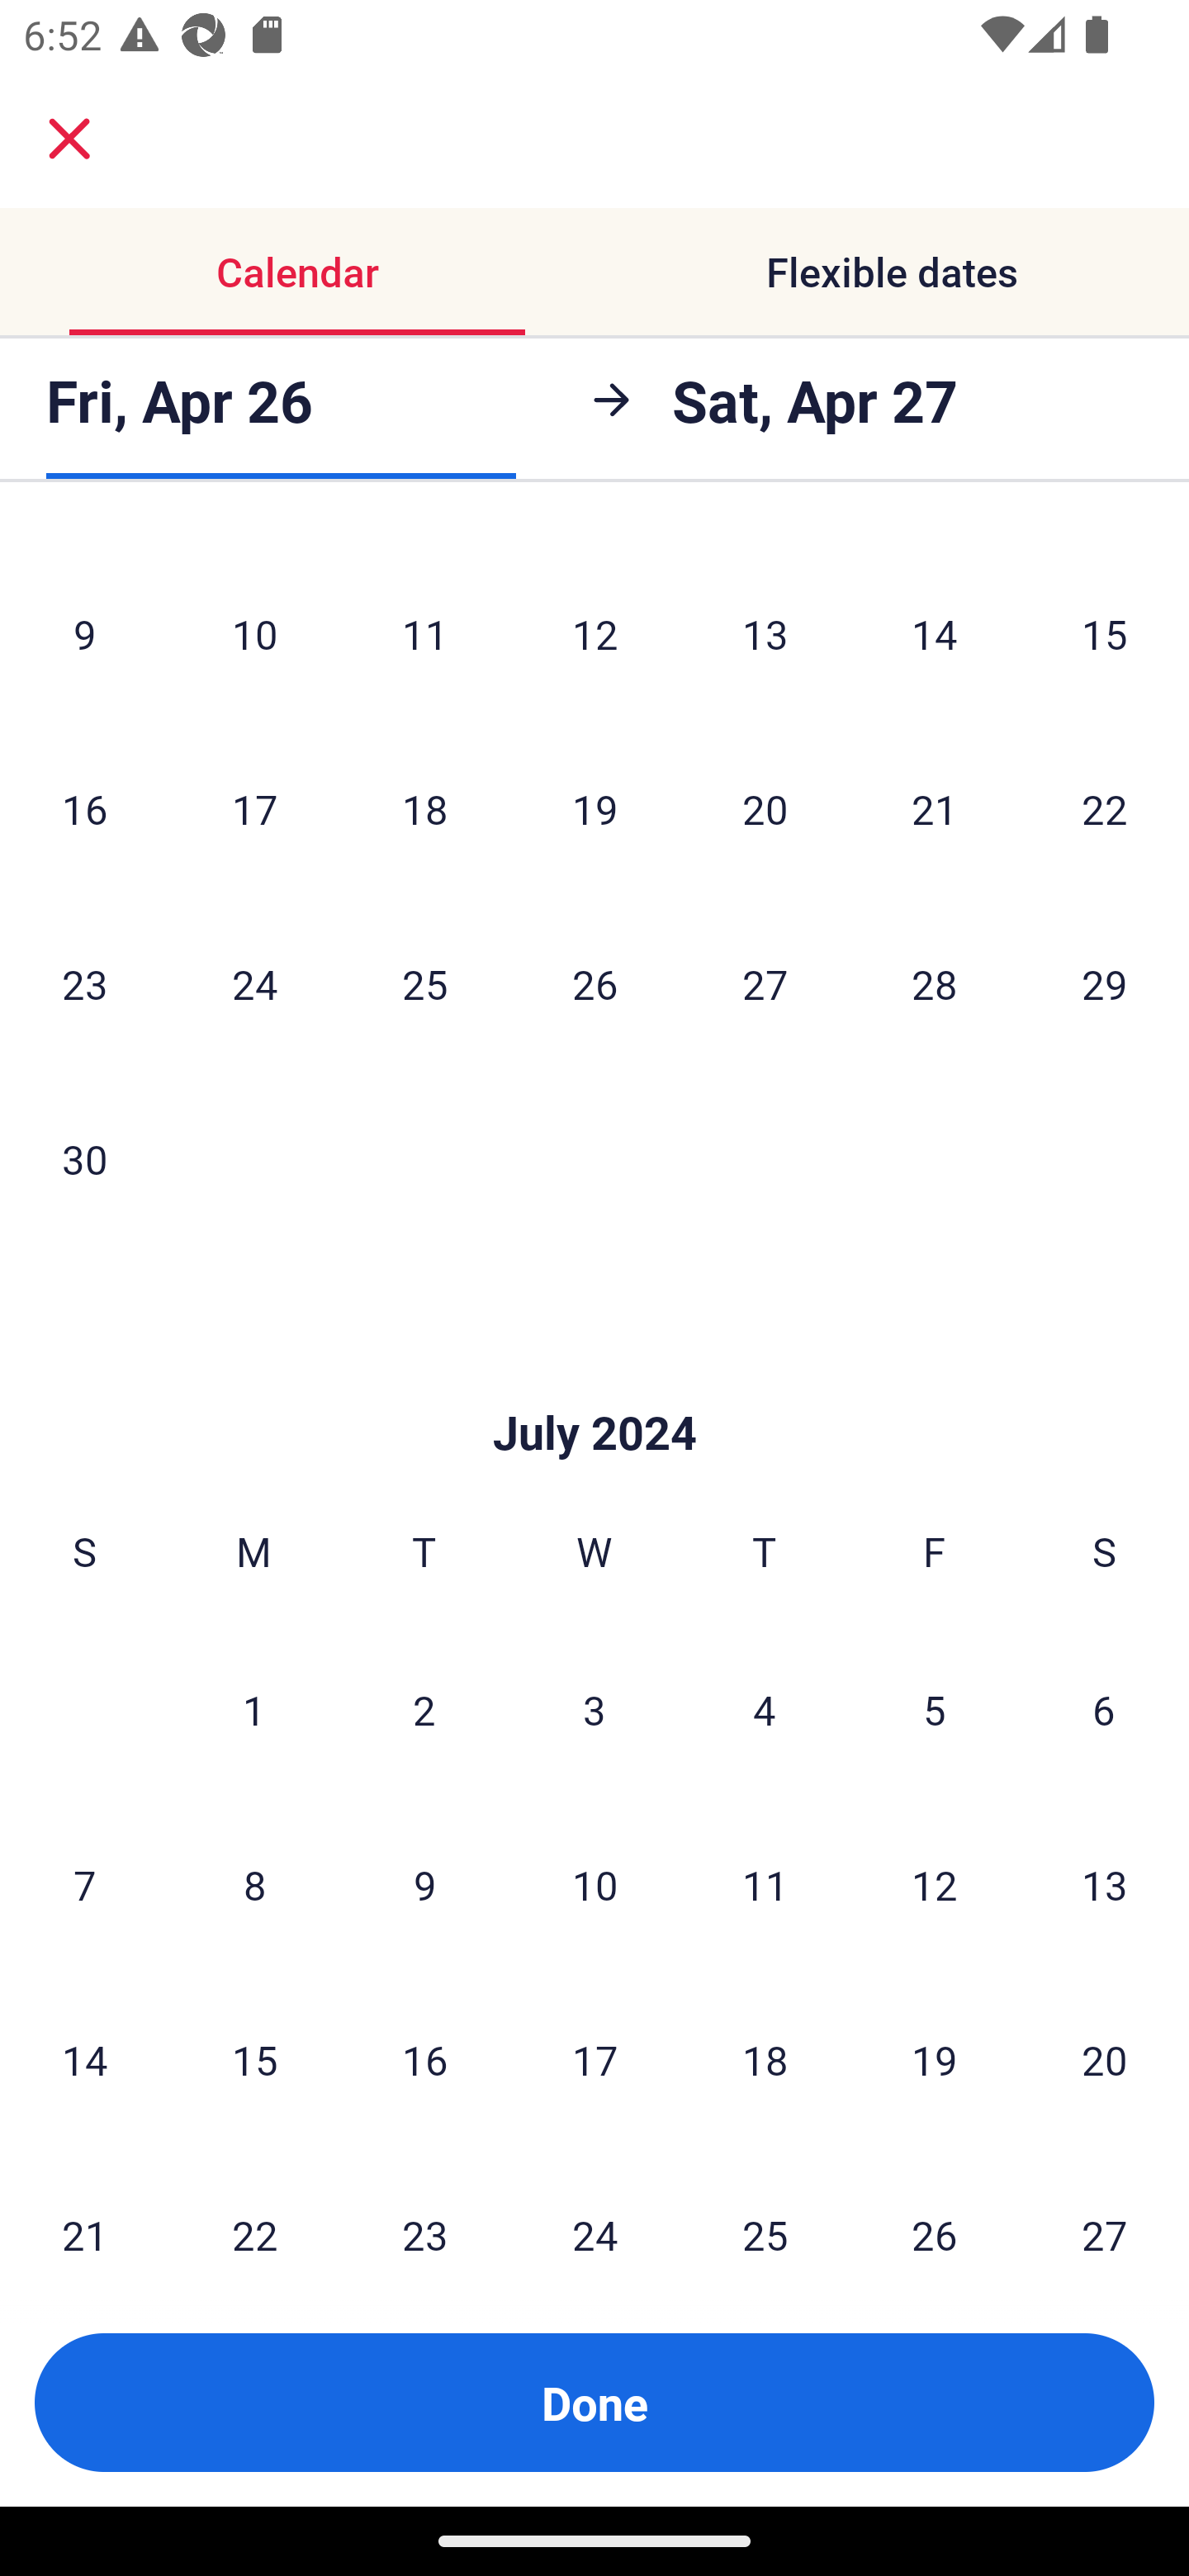 Image resolution: width=1189 pixels, height=2576 pixels. What do you see at coordinates (84, 808) in the screenshot?
I see `16 Sunday, June 16, 2024` at bounding box center [84, 808].